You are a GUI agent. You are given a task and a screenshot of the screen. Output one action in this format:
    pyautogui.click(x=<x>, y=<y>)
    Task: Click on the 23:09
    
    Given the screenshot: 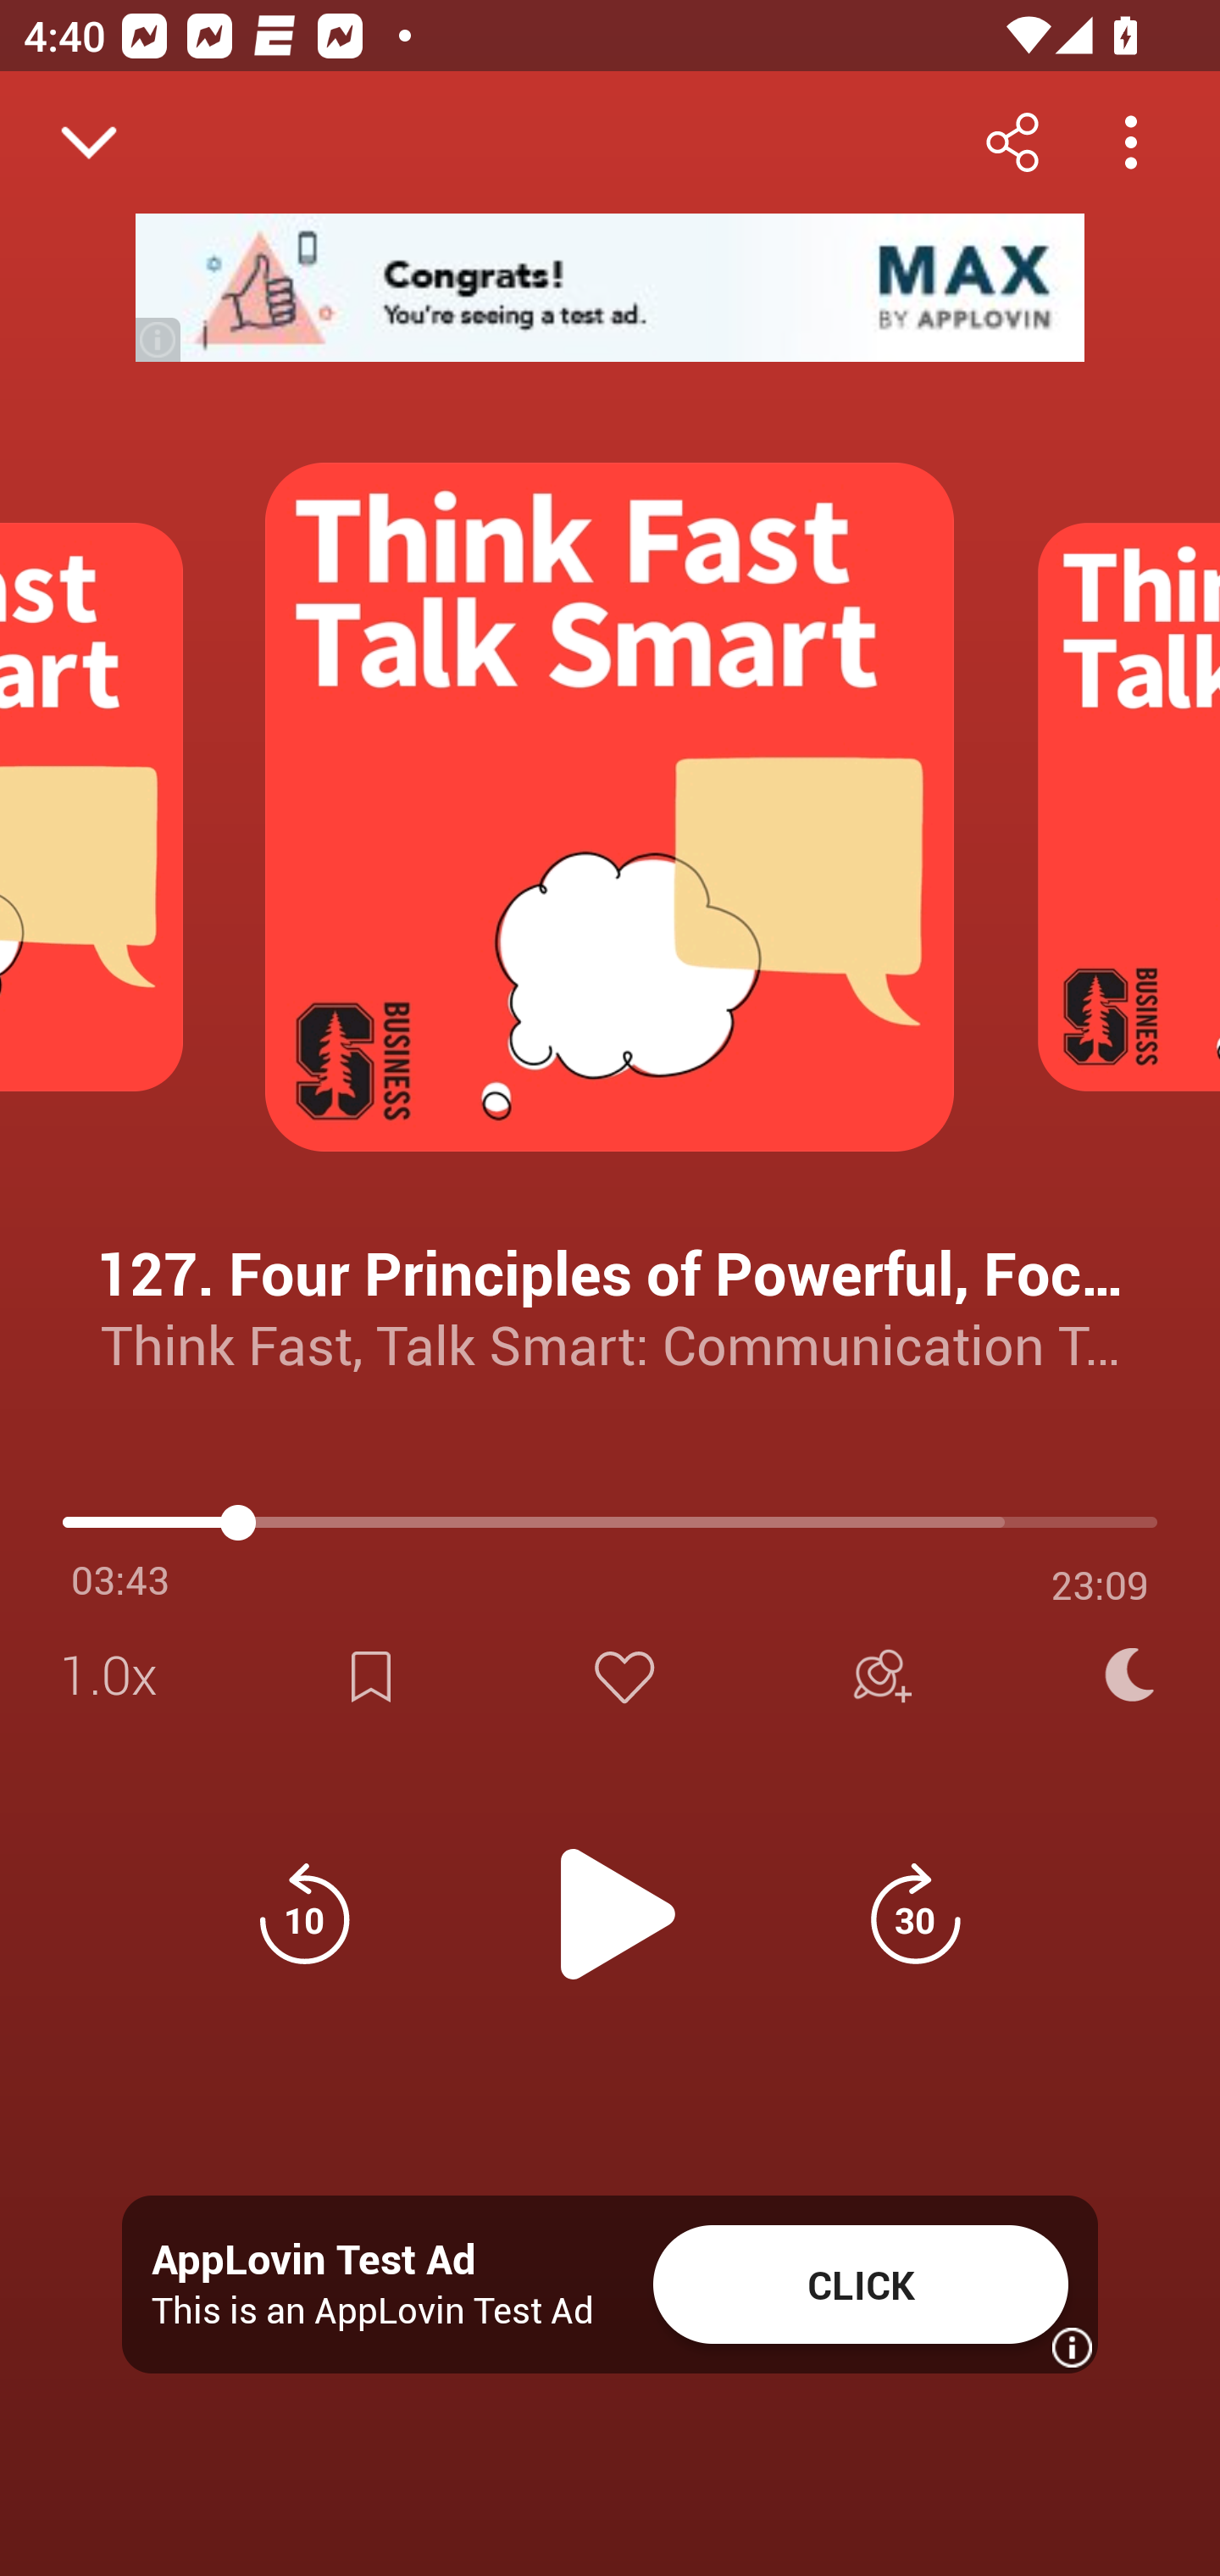 What is the action you would take?
    pyautogui.click(x=1100, y=1585)
    